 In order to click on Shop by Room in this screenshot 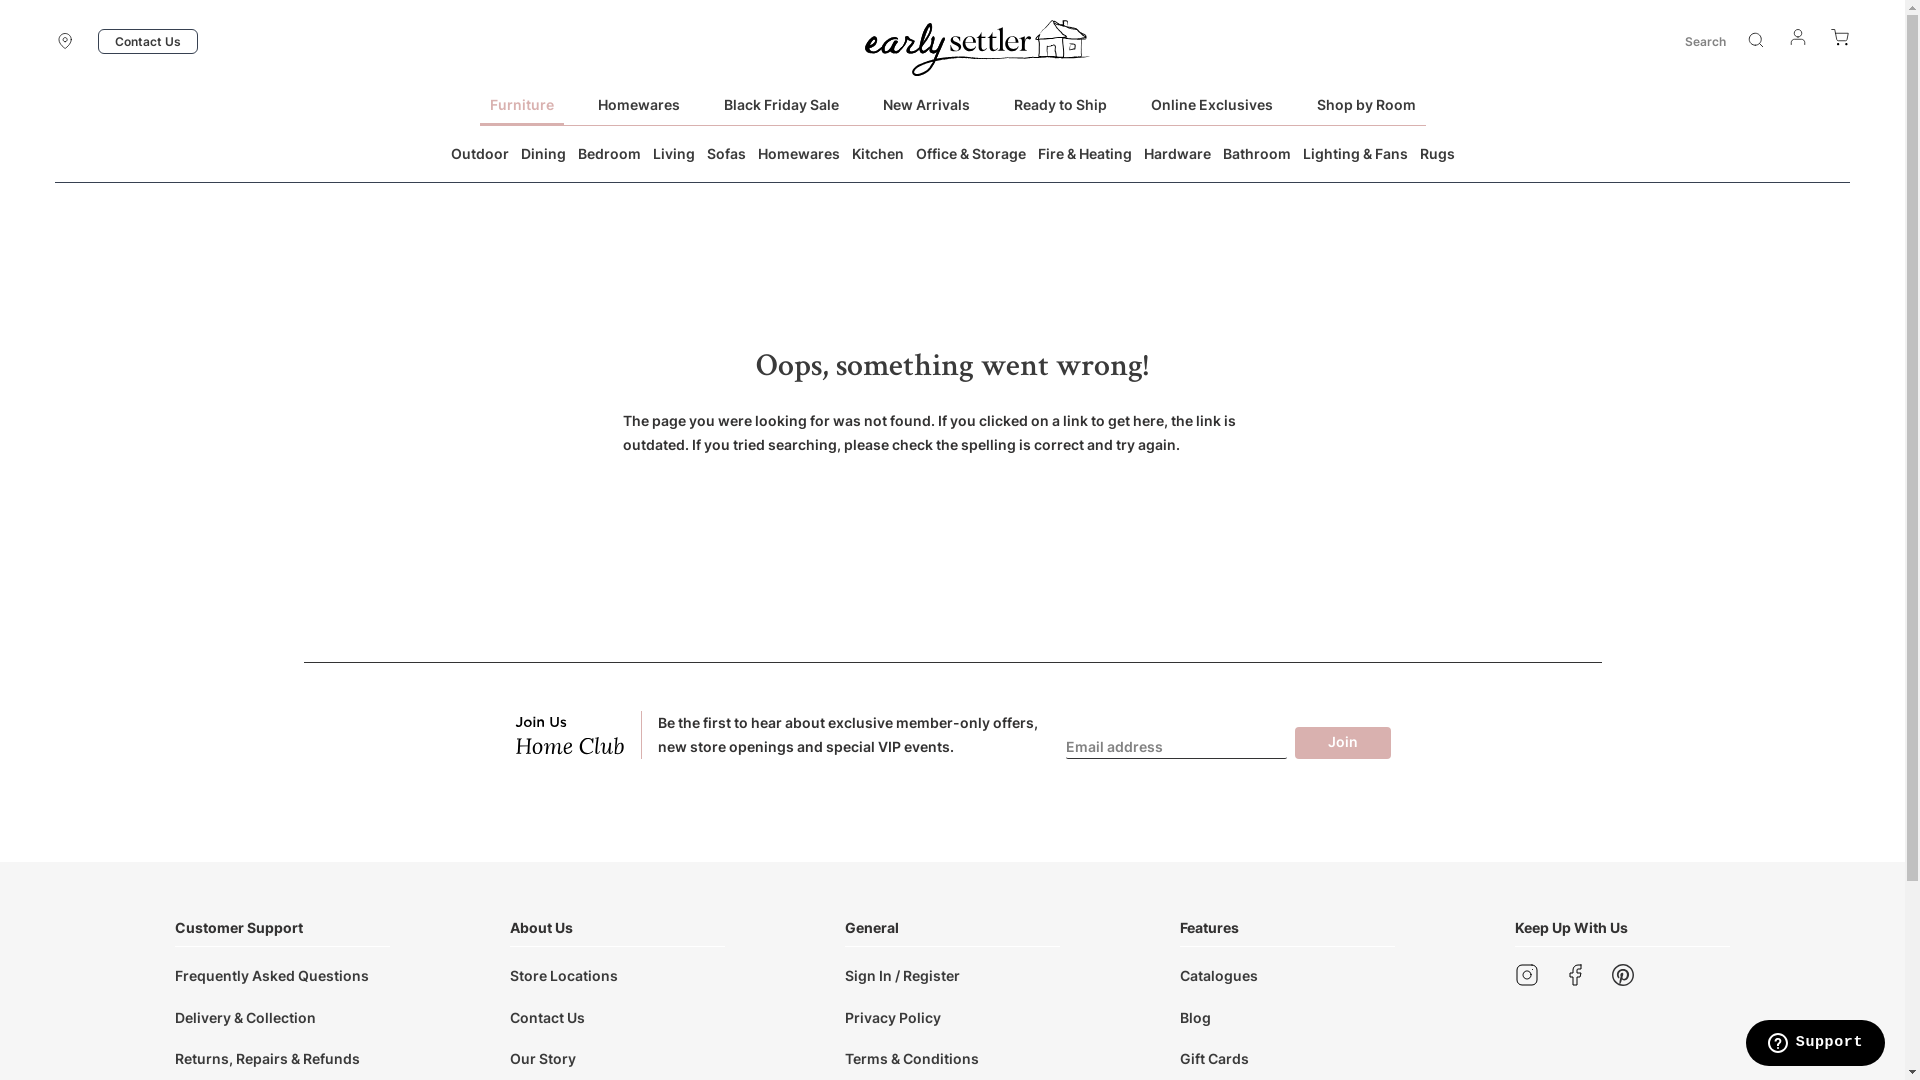, I will do `click(1366, 104)`.